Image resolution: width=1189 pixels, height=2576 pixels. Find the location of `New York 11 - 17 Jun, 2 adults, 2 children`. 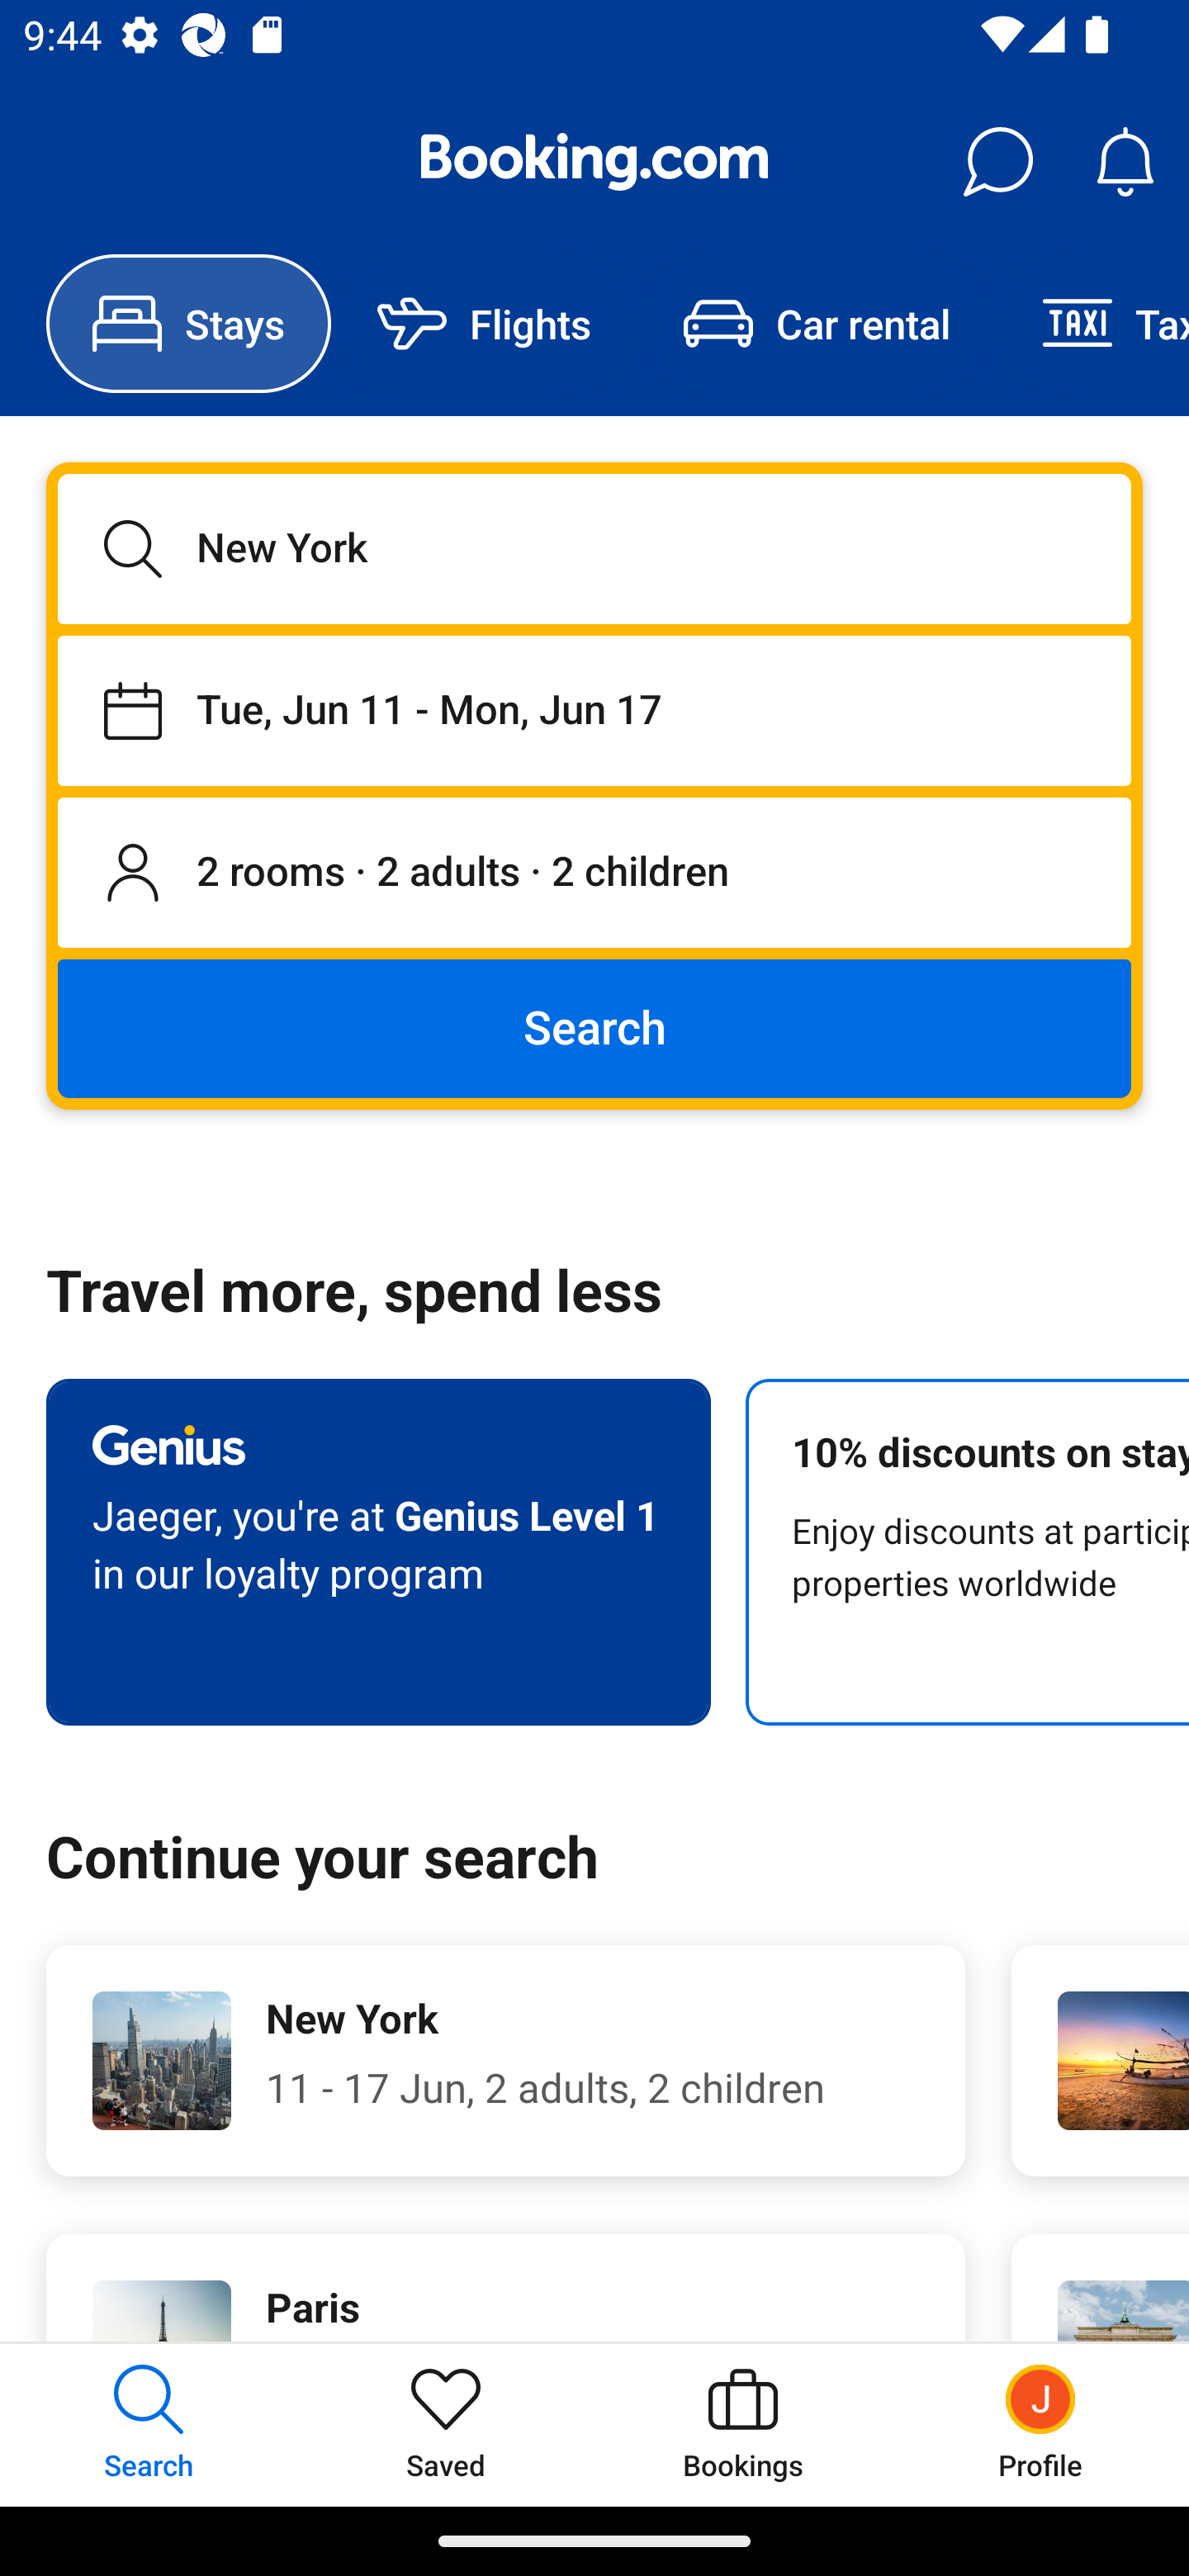

New York 11 - 17 Jun, 2 adults, 2 children is located at coordinates (505, 2061).